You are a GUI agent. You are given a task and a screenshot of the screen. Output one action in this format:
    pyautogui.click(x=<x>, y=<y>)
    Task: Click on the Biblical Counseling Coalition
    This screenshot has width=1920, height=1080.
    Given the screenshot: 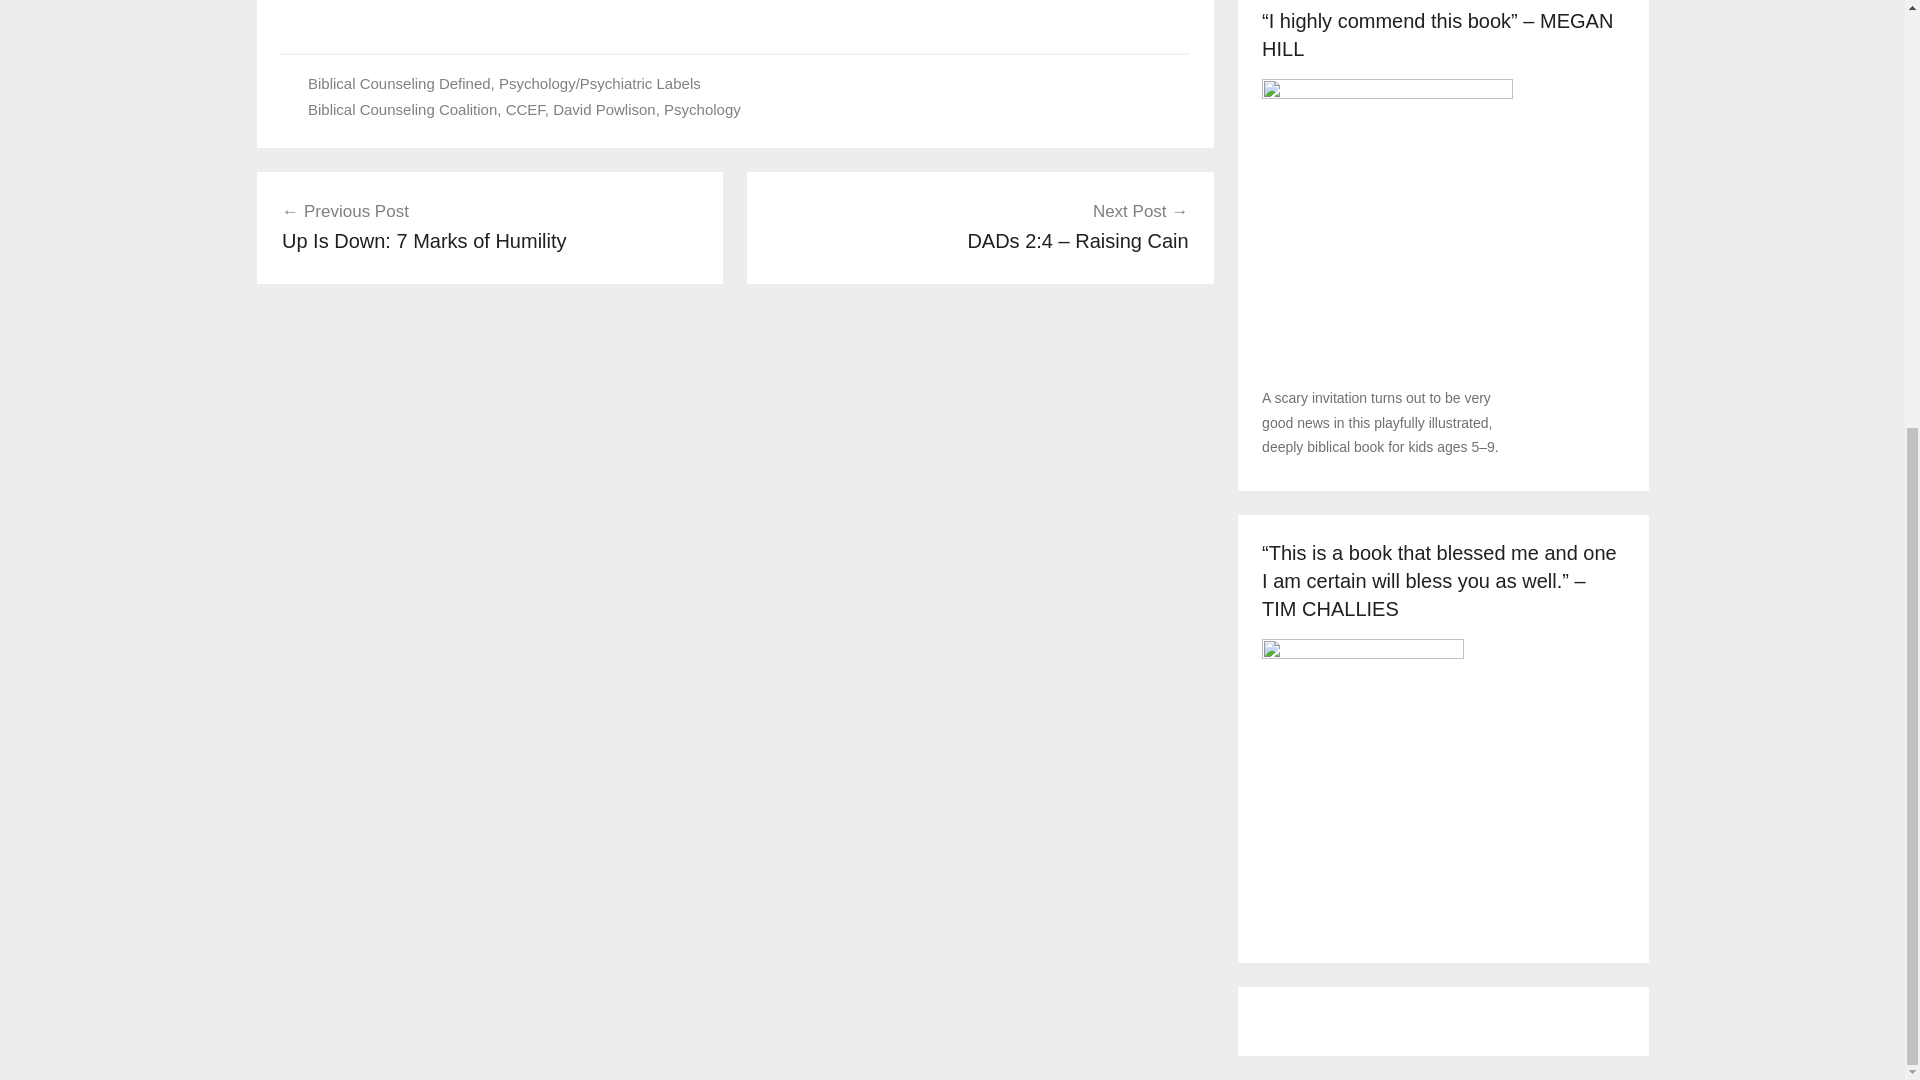 What is the action you would take?
    pyautogui.click(x=402, y=109)
    